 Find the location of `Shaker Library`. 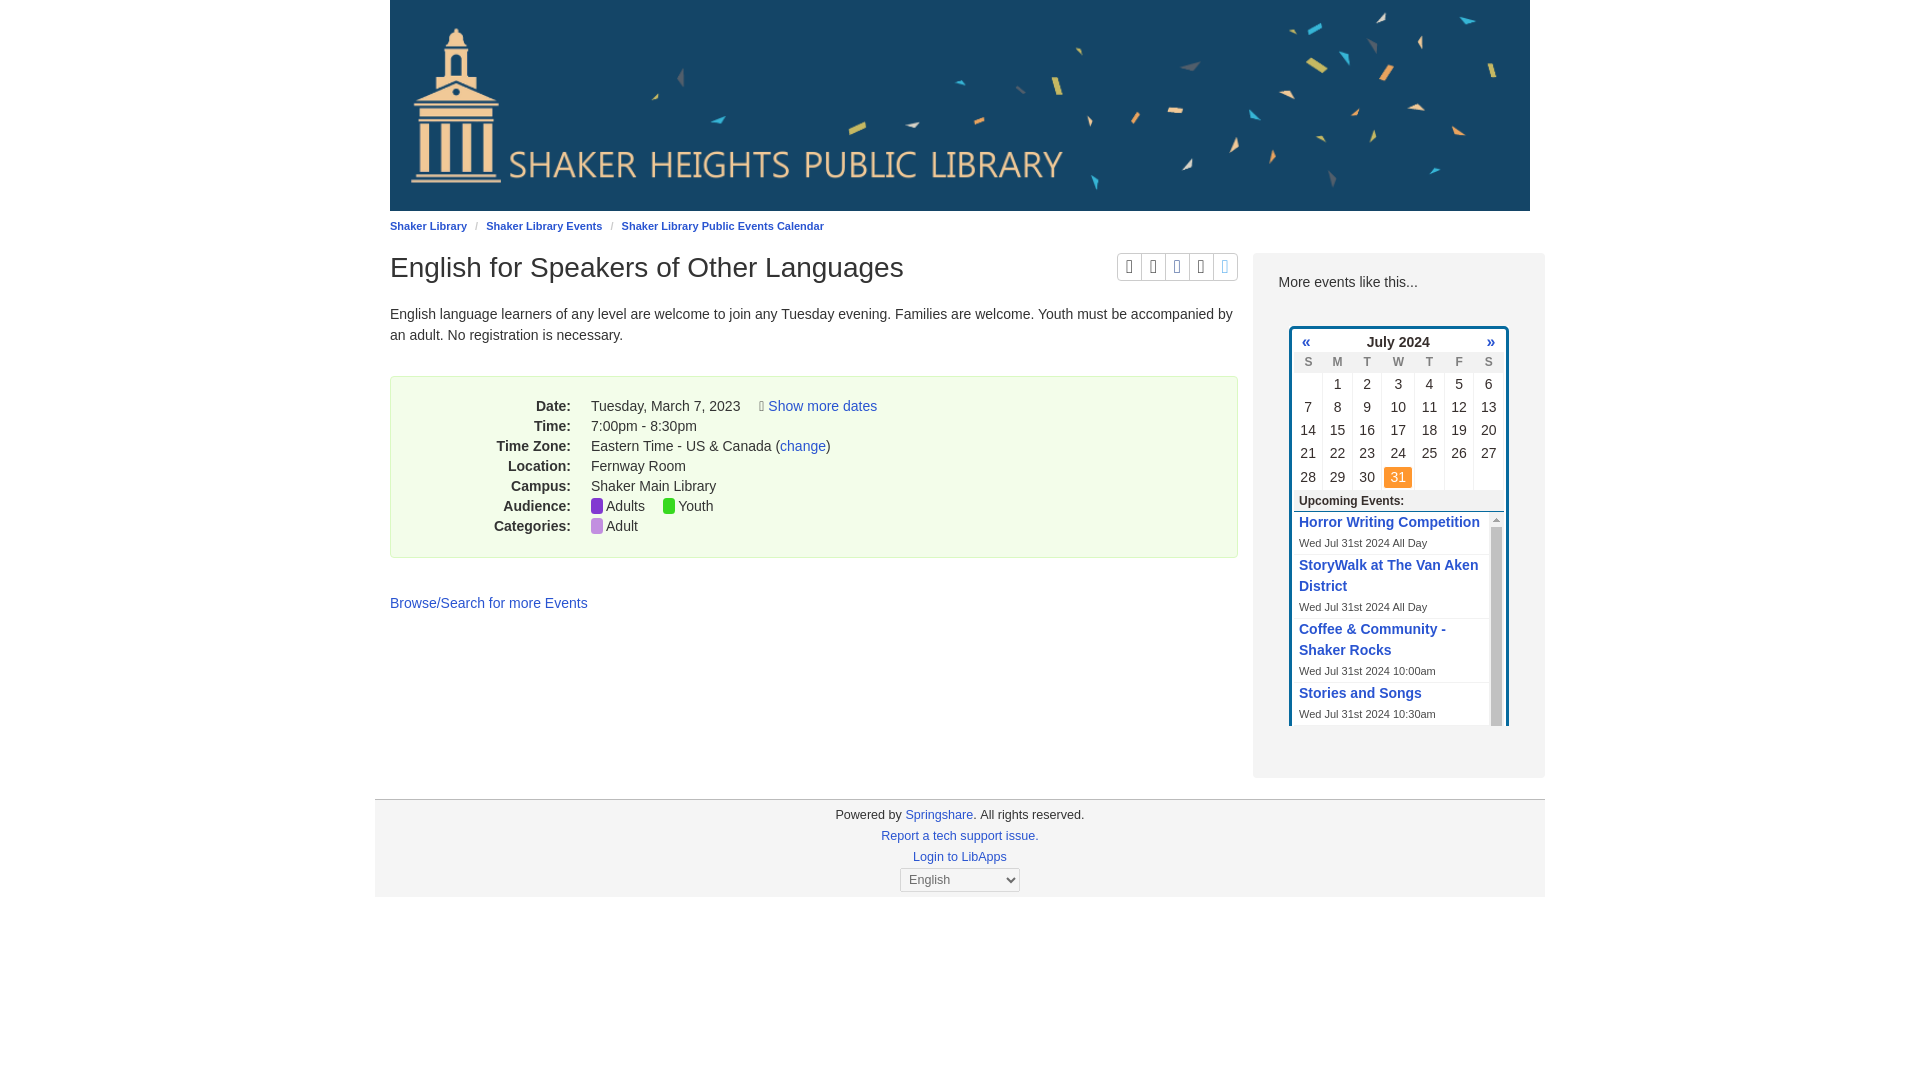

Shaker Library is located at coordinates (1130, 266).